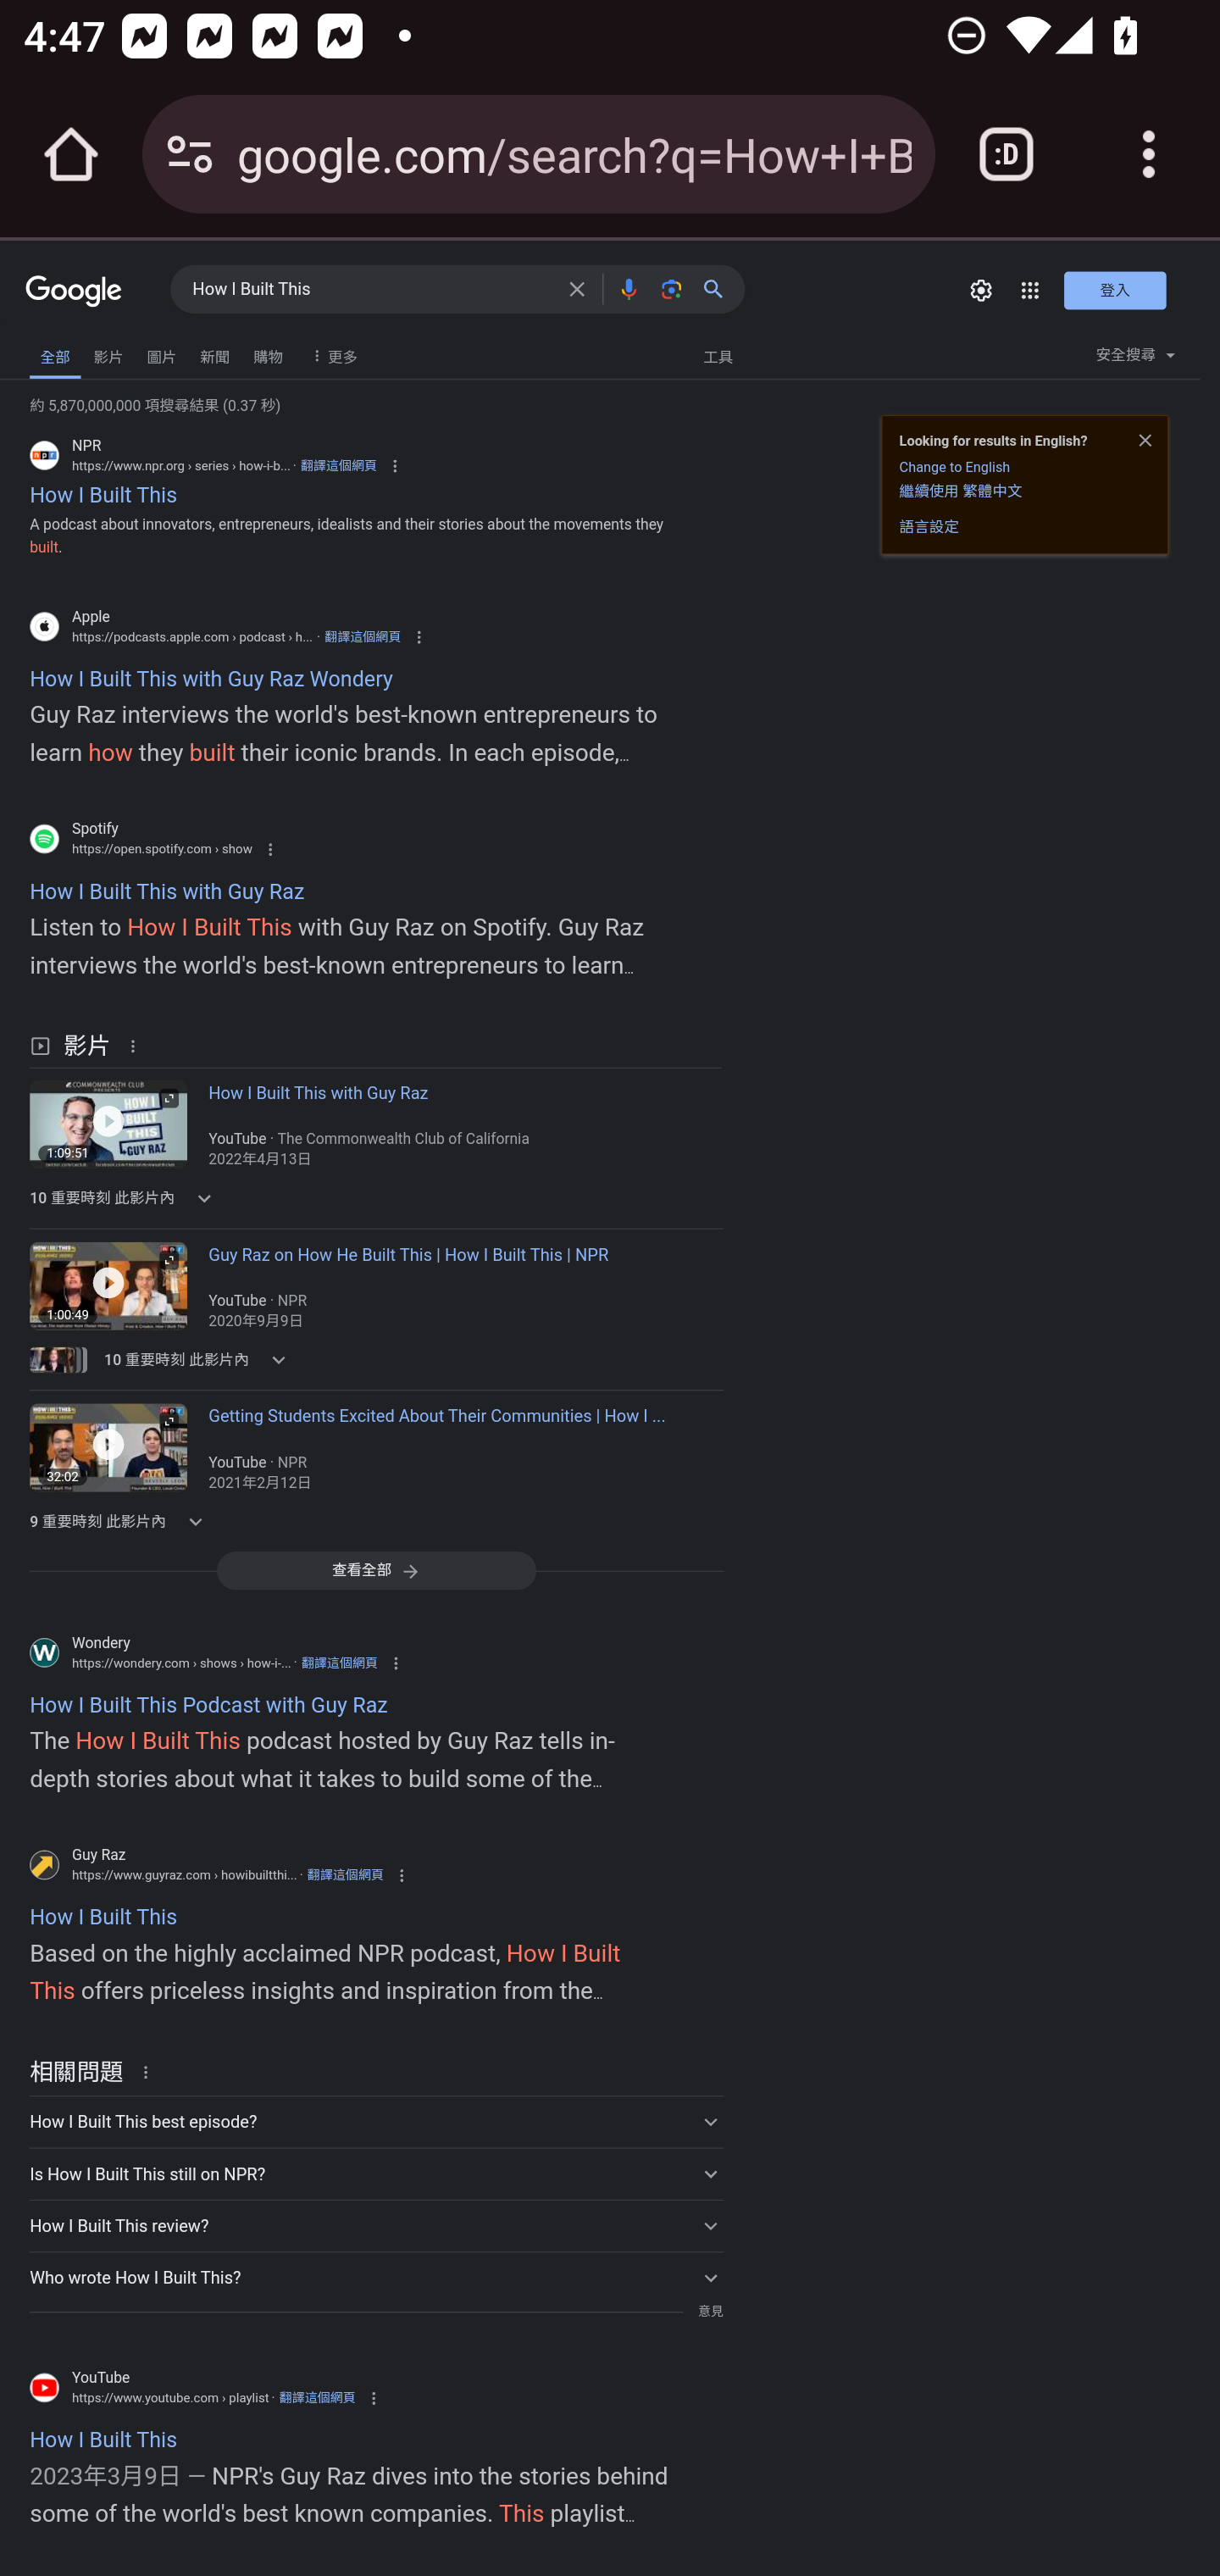 The image size is (1220, 2576). Describe the element at coordinates (1149, 154) in the screenshot. I see `Customize and control Google Chrome` at that location.